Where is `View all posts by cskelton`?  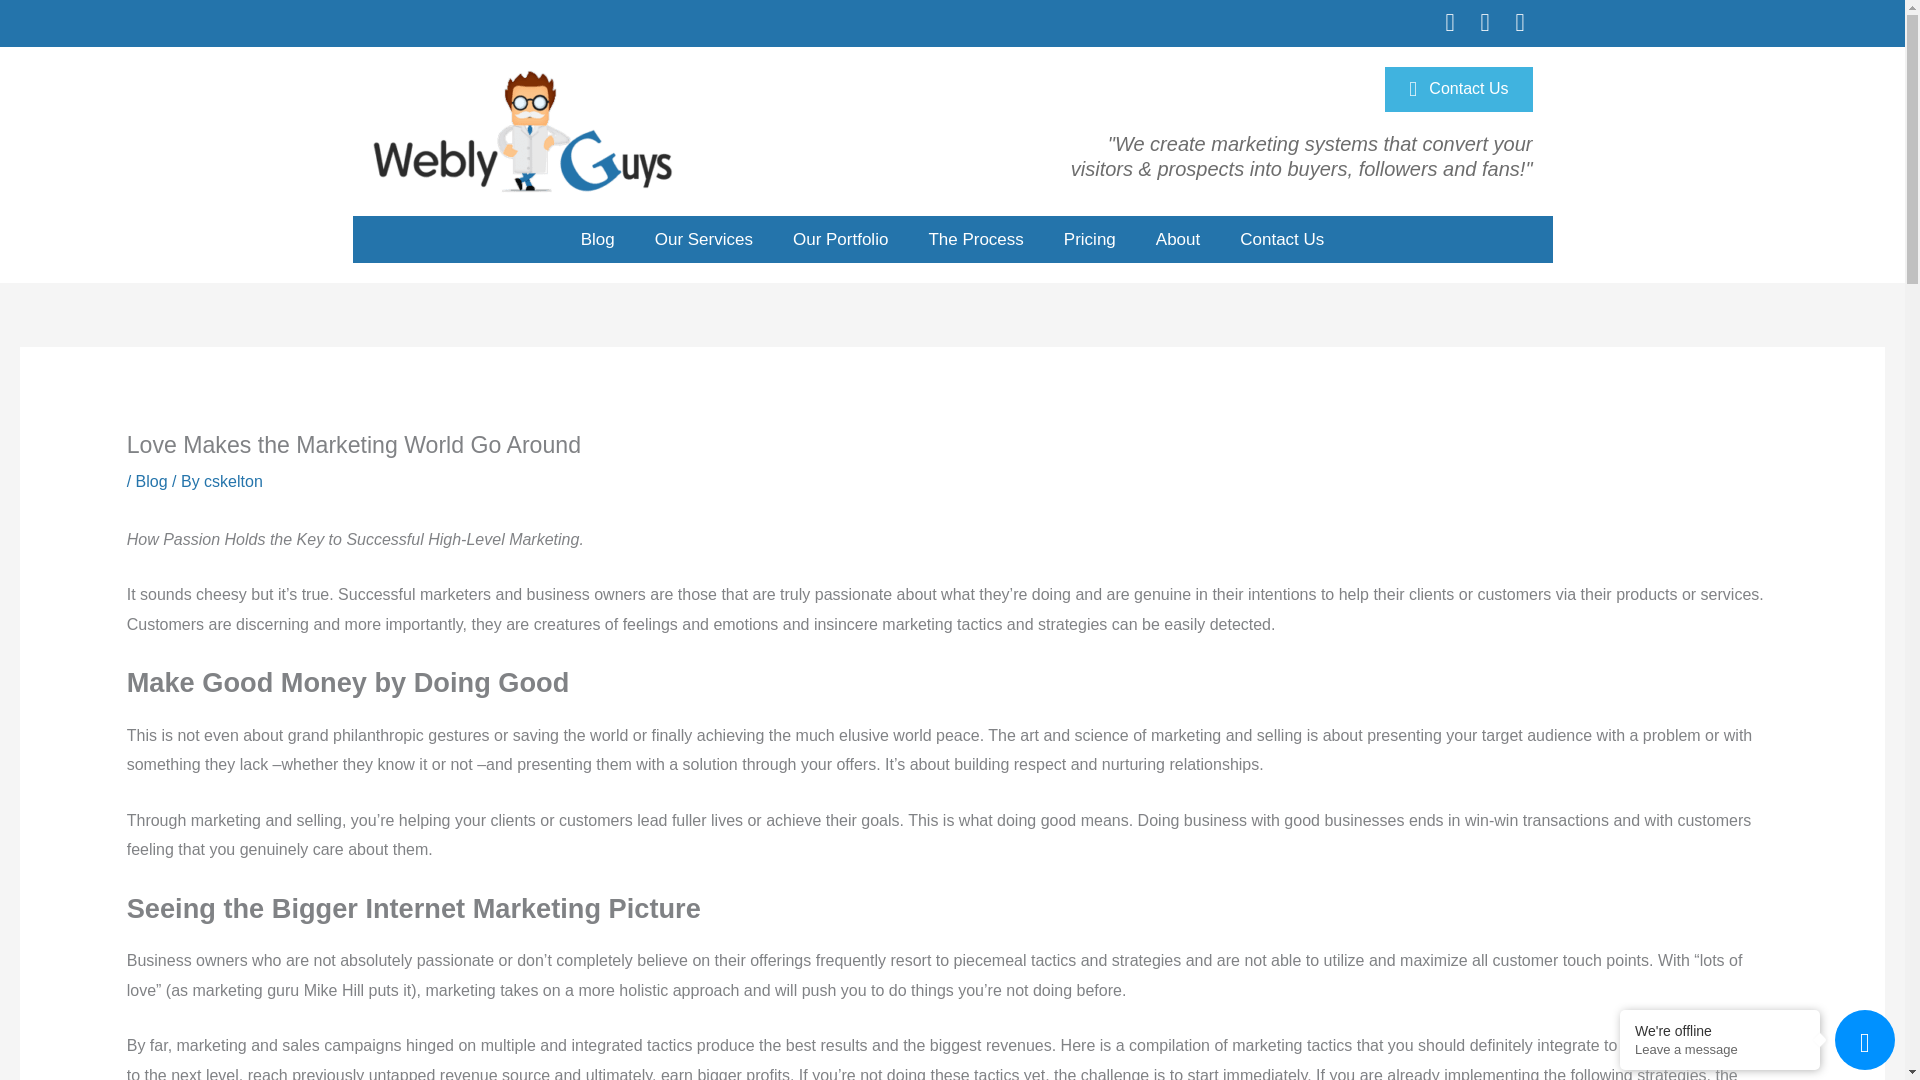
View all posts by cskelton is located at coordinates (233, 482).